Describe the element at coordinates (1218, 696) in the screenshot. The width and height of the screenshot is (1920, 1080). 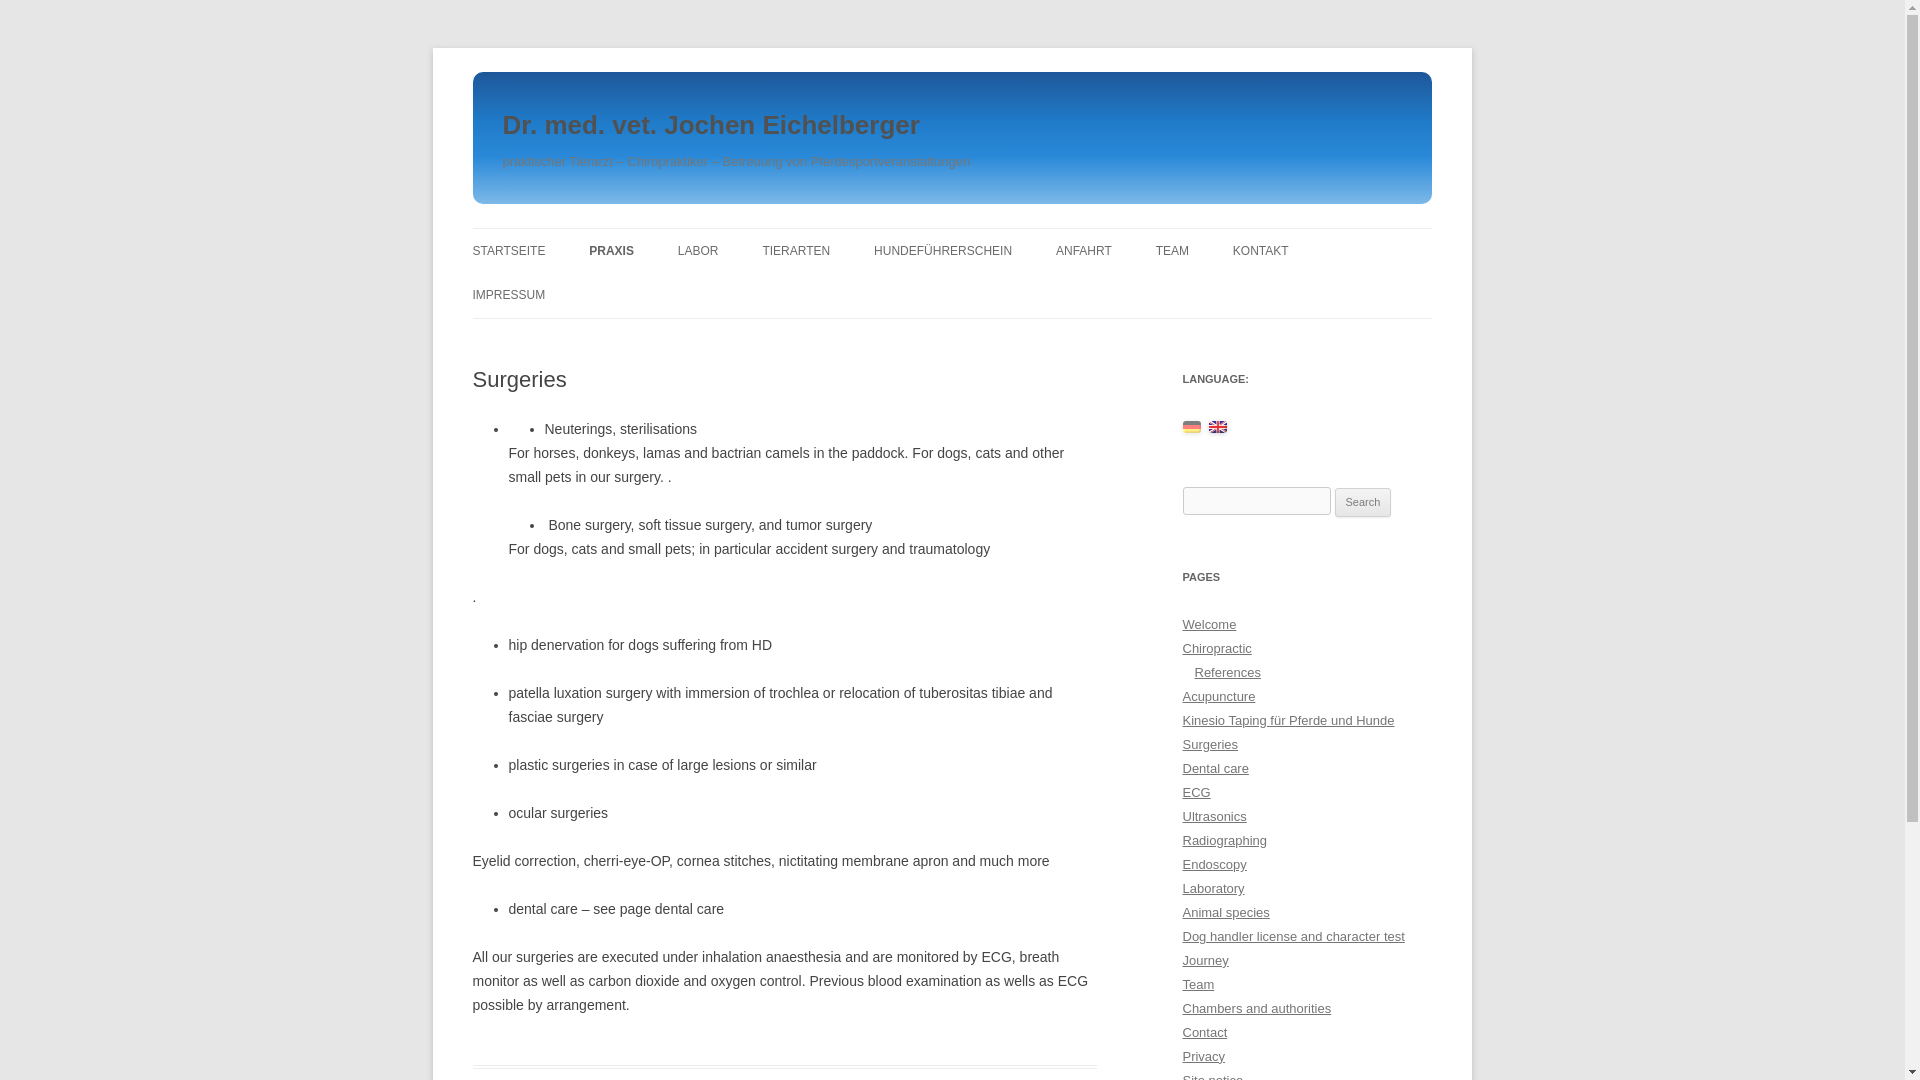
I see `Acupuncture` at that location.